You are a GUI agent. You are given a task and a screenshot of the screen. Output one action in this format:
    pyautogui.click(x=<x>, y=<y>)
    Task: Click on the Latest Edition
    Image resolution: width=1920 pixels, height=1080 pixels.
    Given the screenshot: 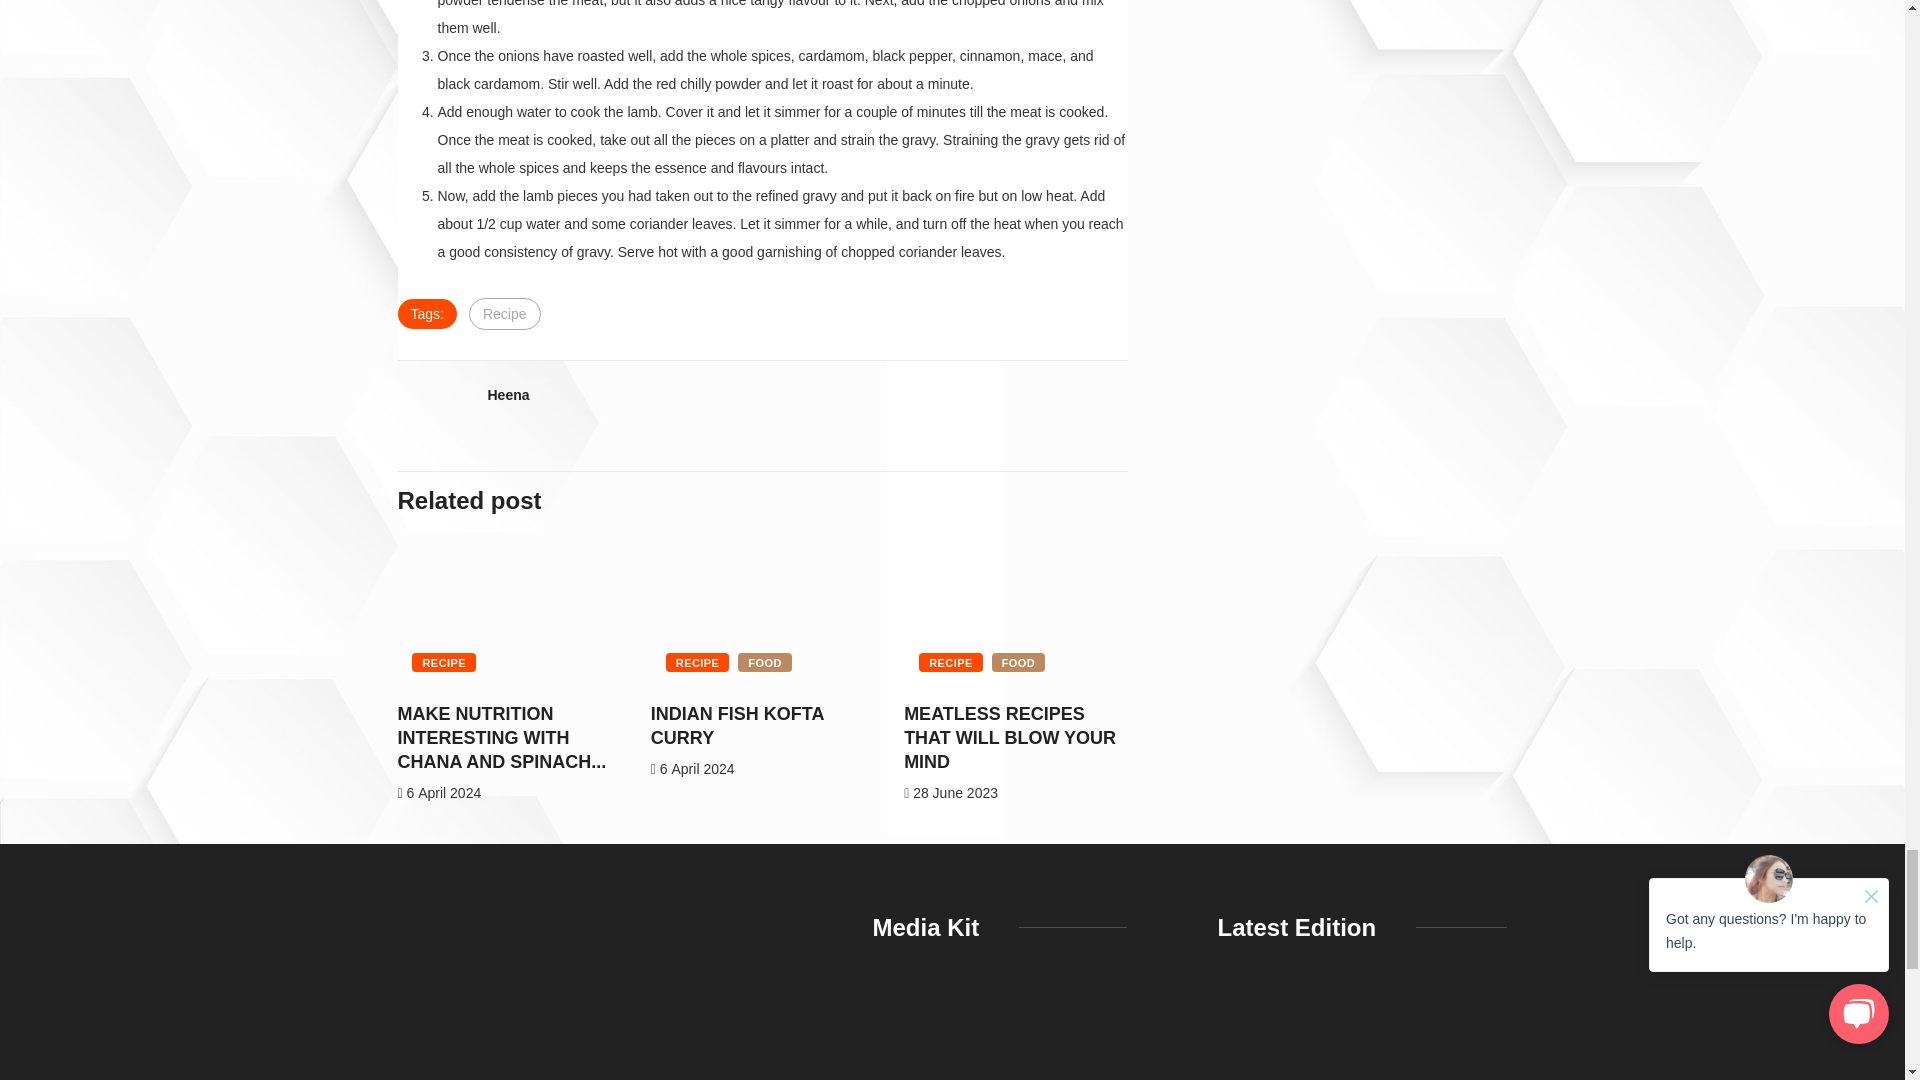 What is the action you would take?
    pyautogui.click(x=1362, y=1036)
    